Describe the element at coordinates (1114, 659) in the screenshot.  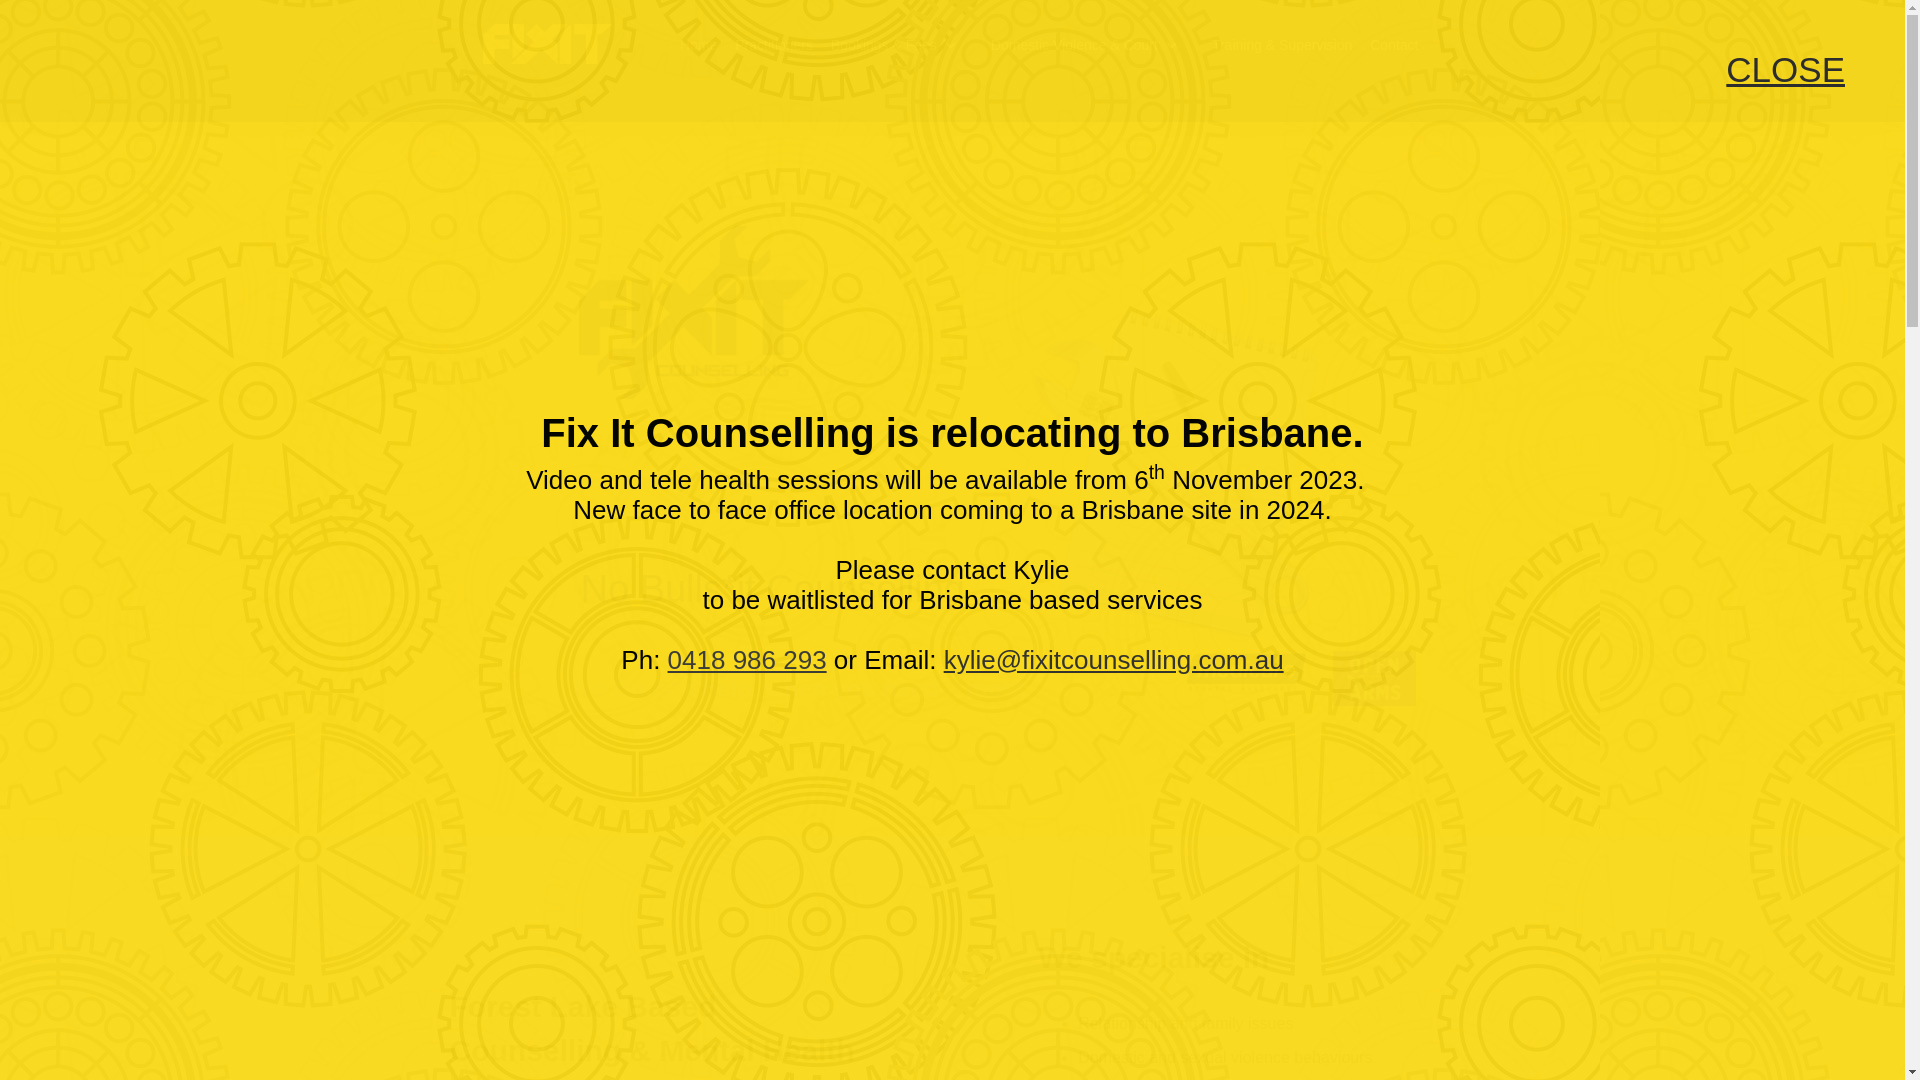
I see `kylie@fixitcounselling.com.au` at that location.